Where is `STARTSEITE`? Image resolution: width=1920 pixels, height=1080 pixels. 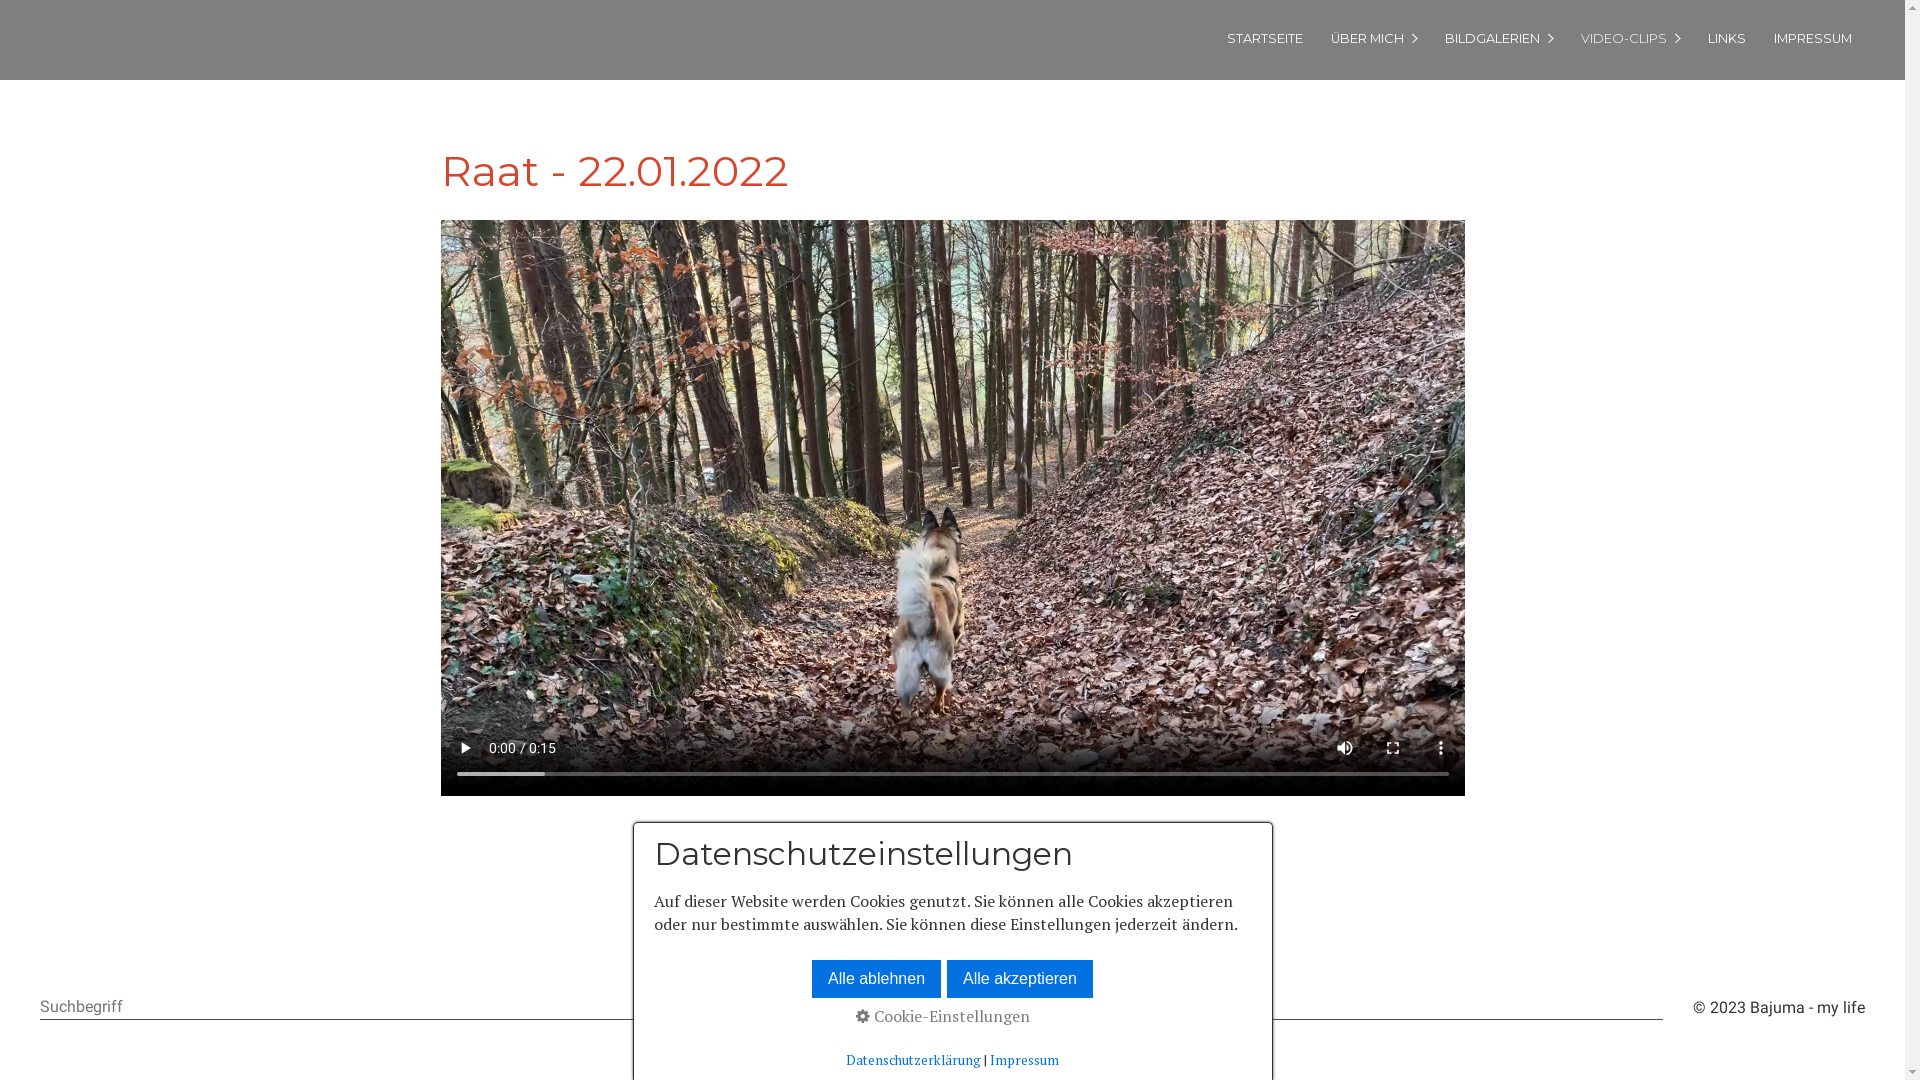 STARTSEITE is located at coordinates (1264, 38).